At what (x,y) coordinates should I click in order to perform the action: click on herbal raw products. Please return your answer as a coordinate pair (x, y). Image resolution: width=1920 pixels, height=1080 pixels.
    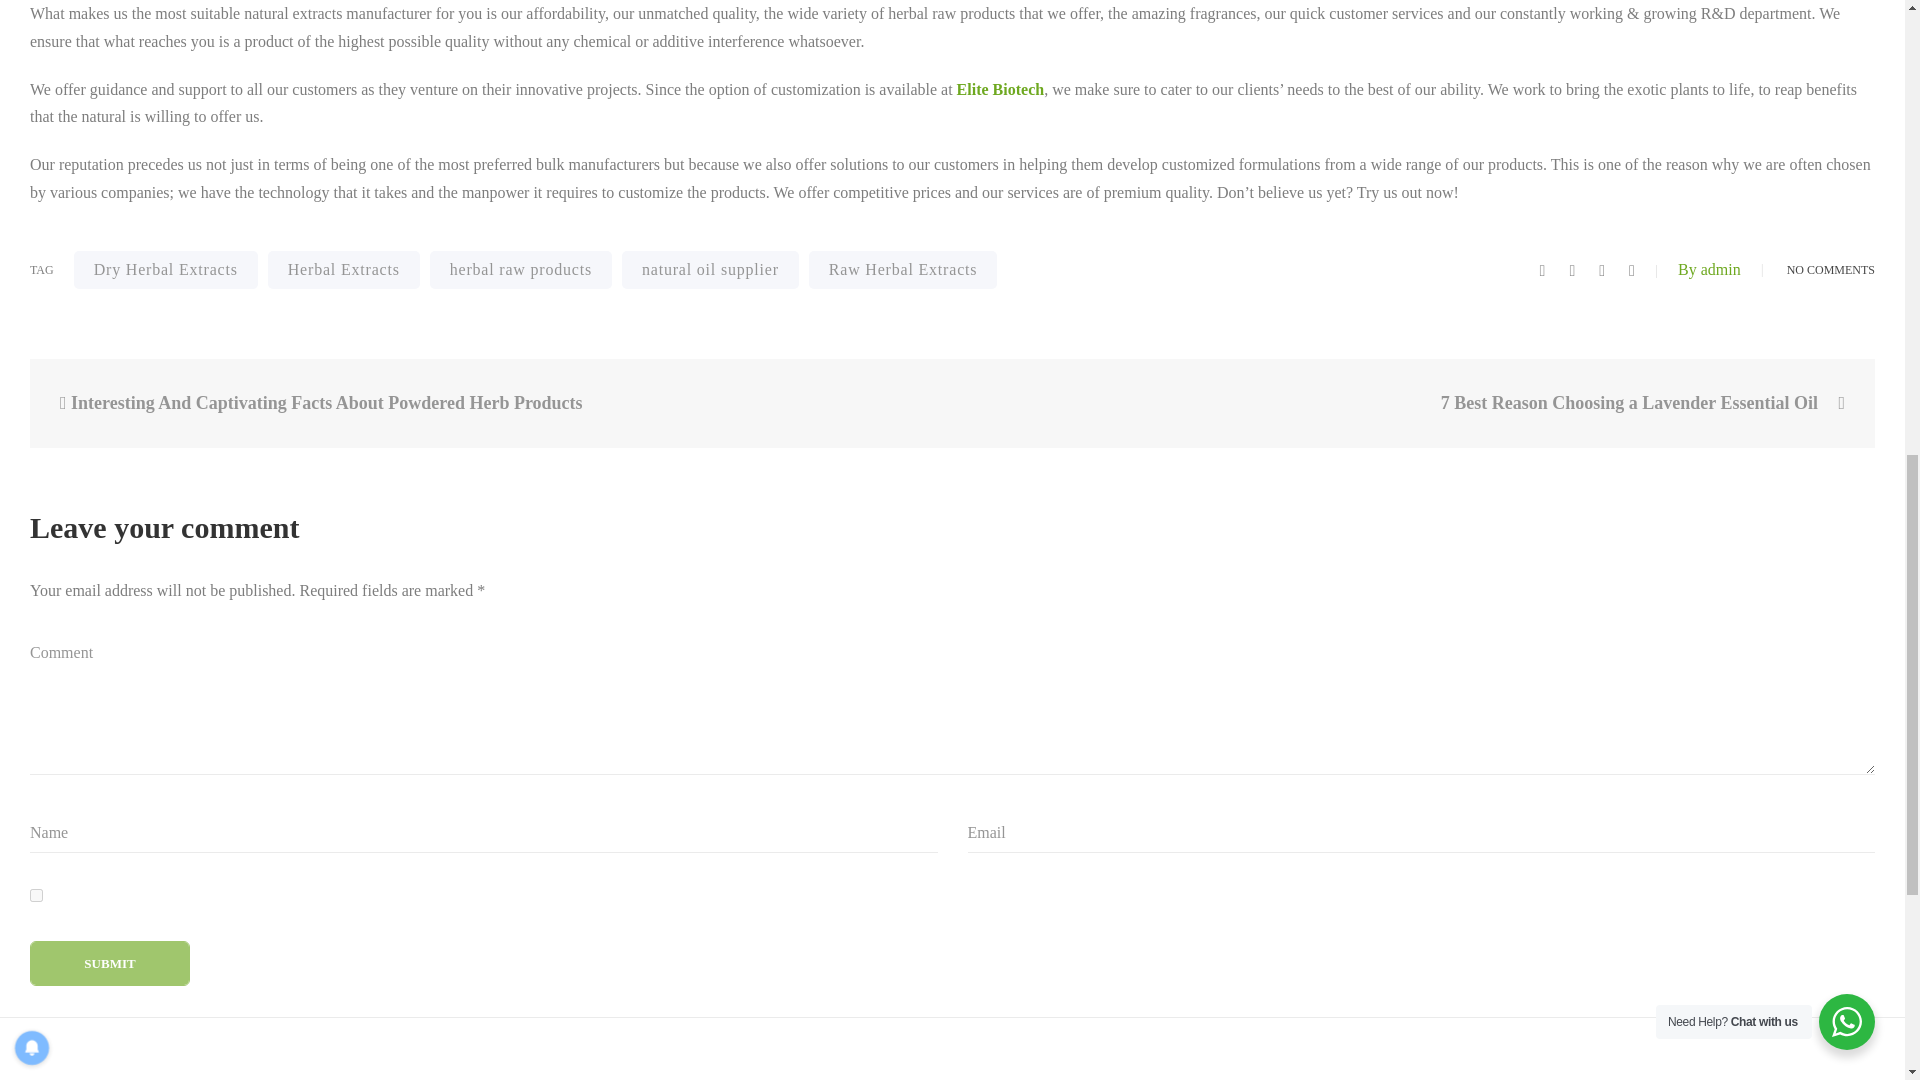
    Looking at the image, I should click on (521, 270).